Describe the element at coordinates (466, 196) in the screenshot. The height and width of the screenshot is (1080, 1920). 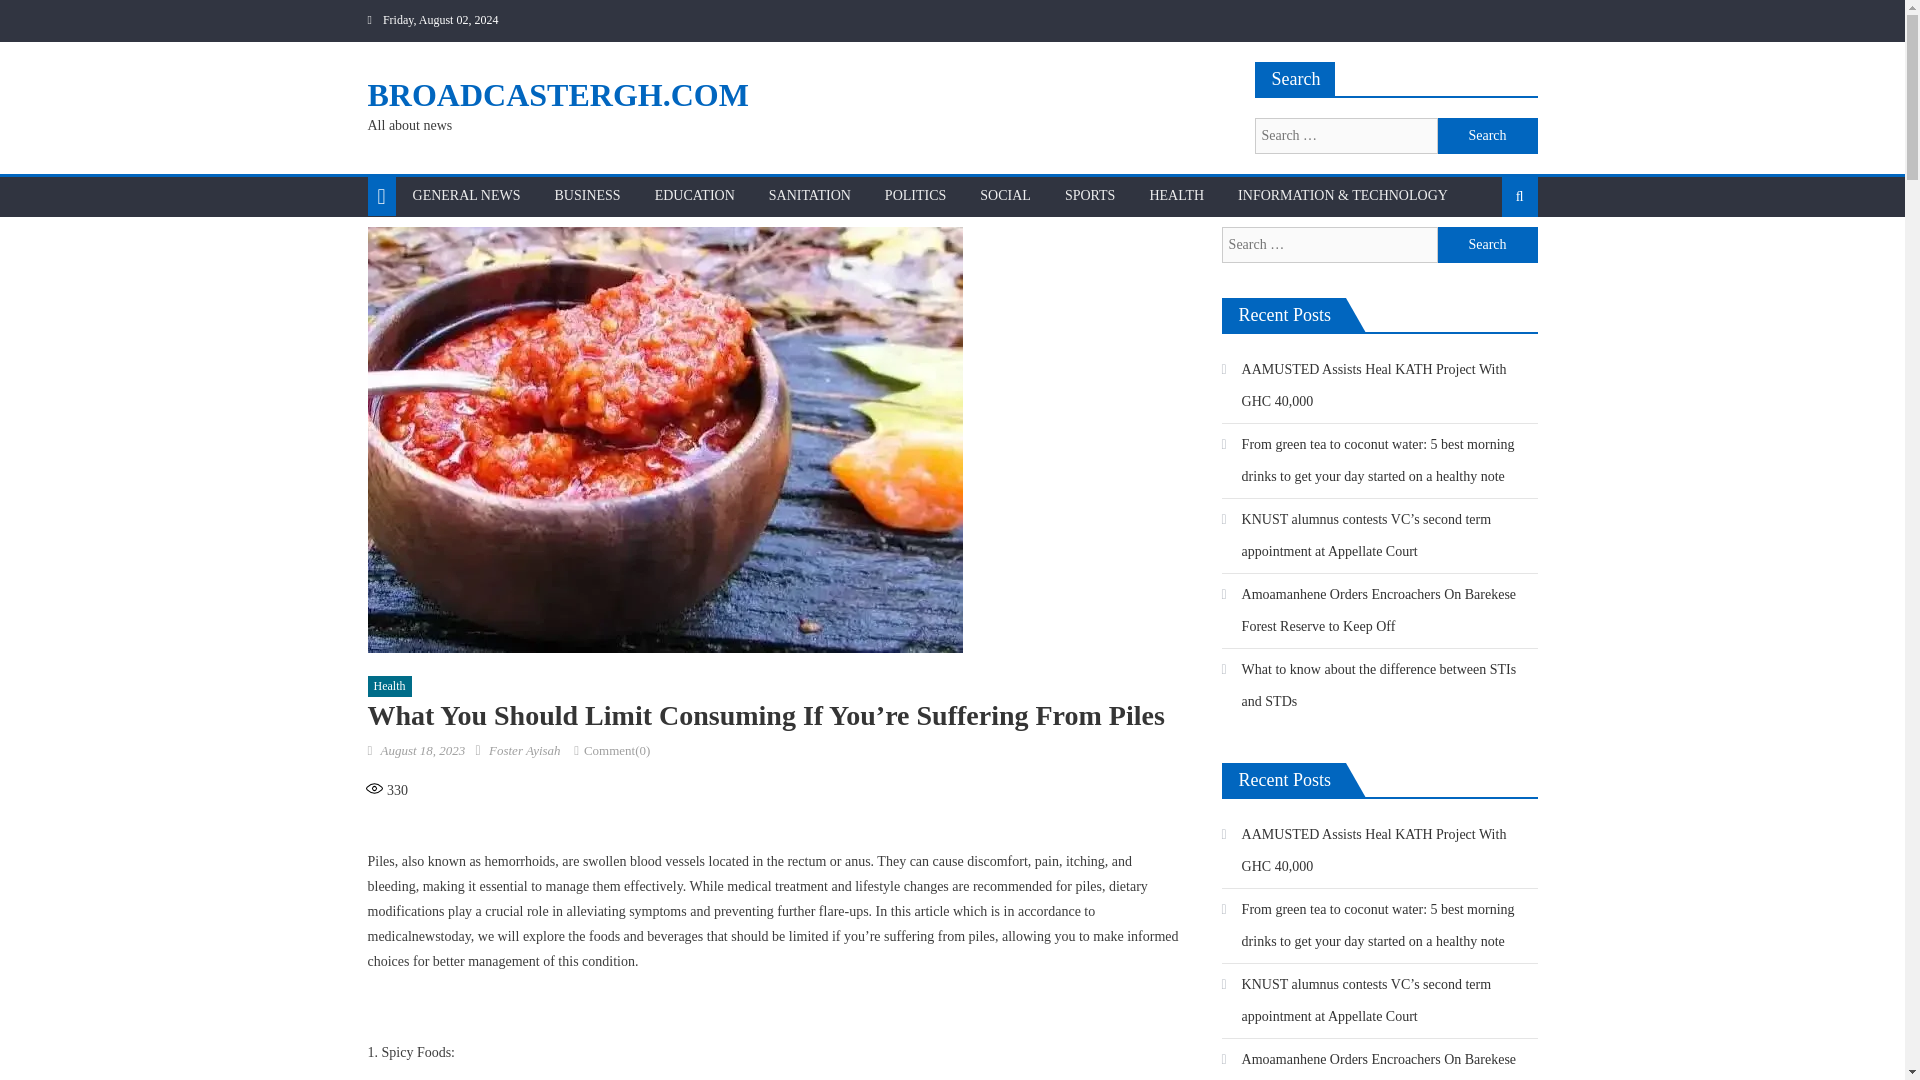
I see `GENERAL NEWS` at that location.